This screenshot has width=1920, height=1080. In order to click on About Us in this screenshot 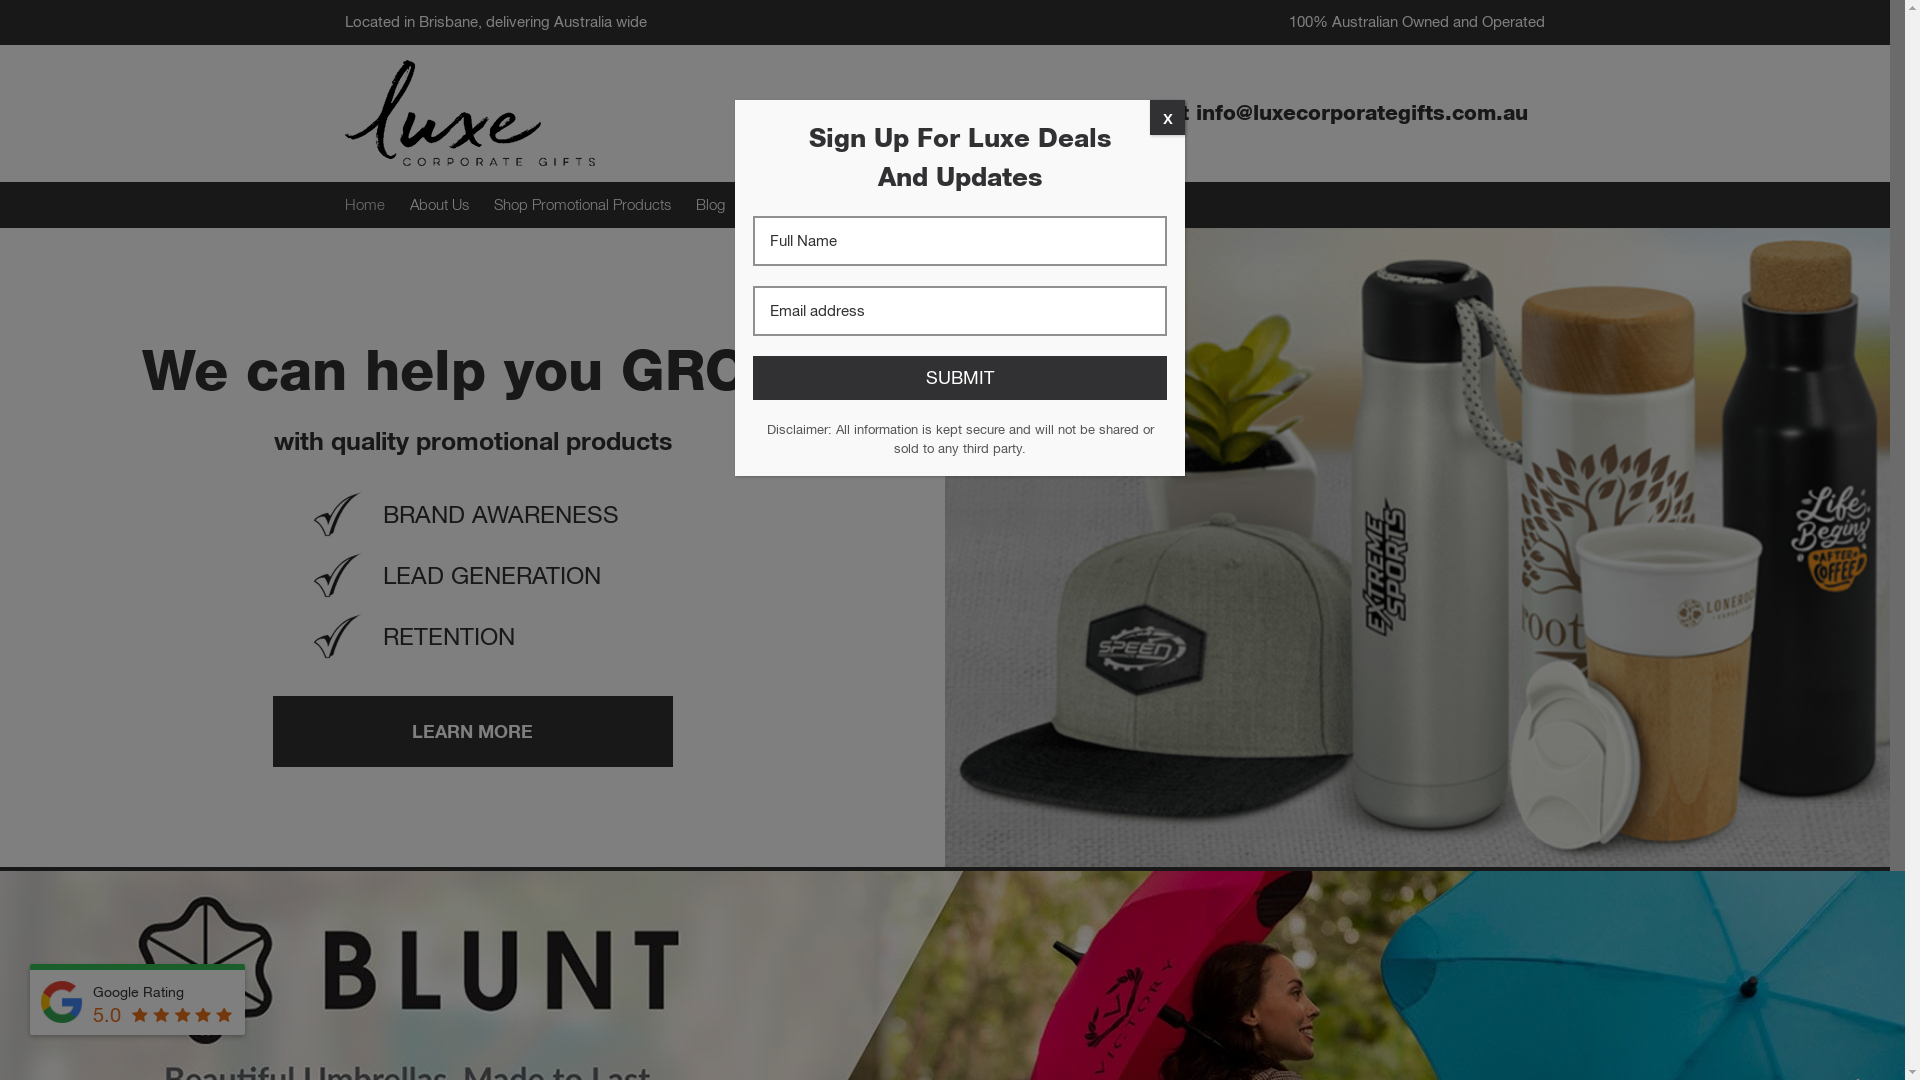, I will do `click(440, 204)`.